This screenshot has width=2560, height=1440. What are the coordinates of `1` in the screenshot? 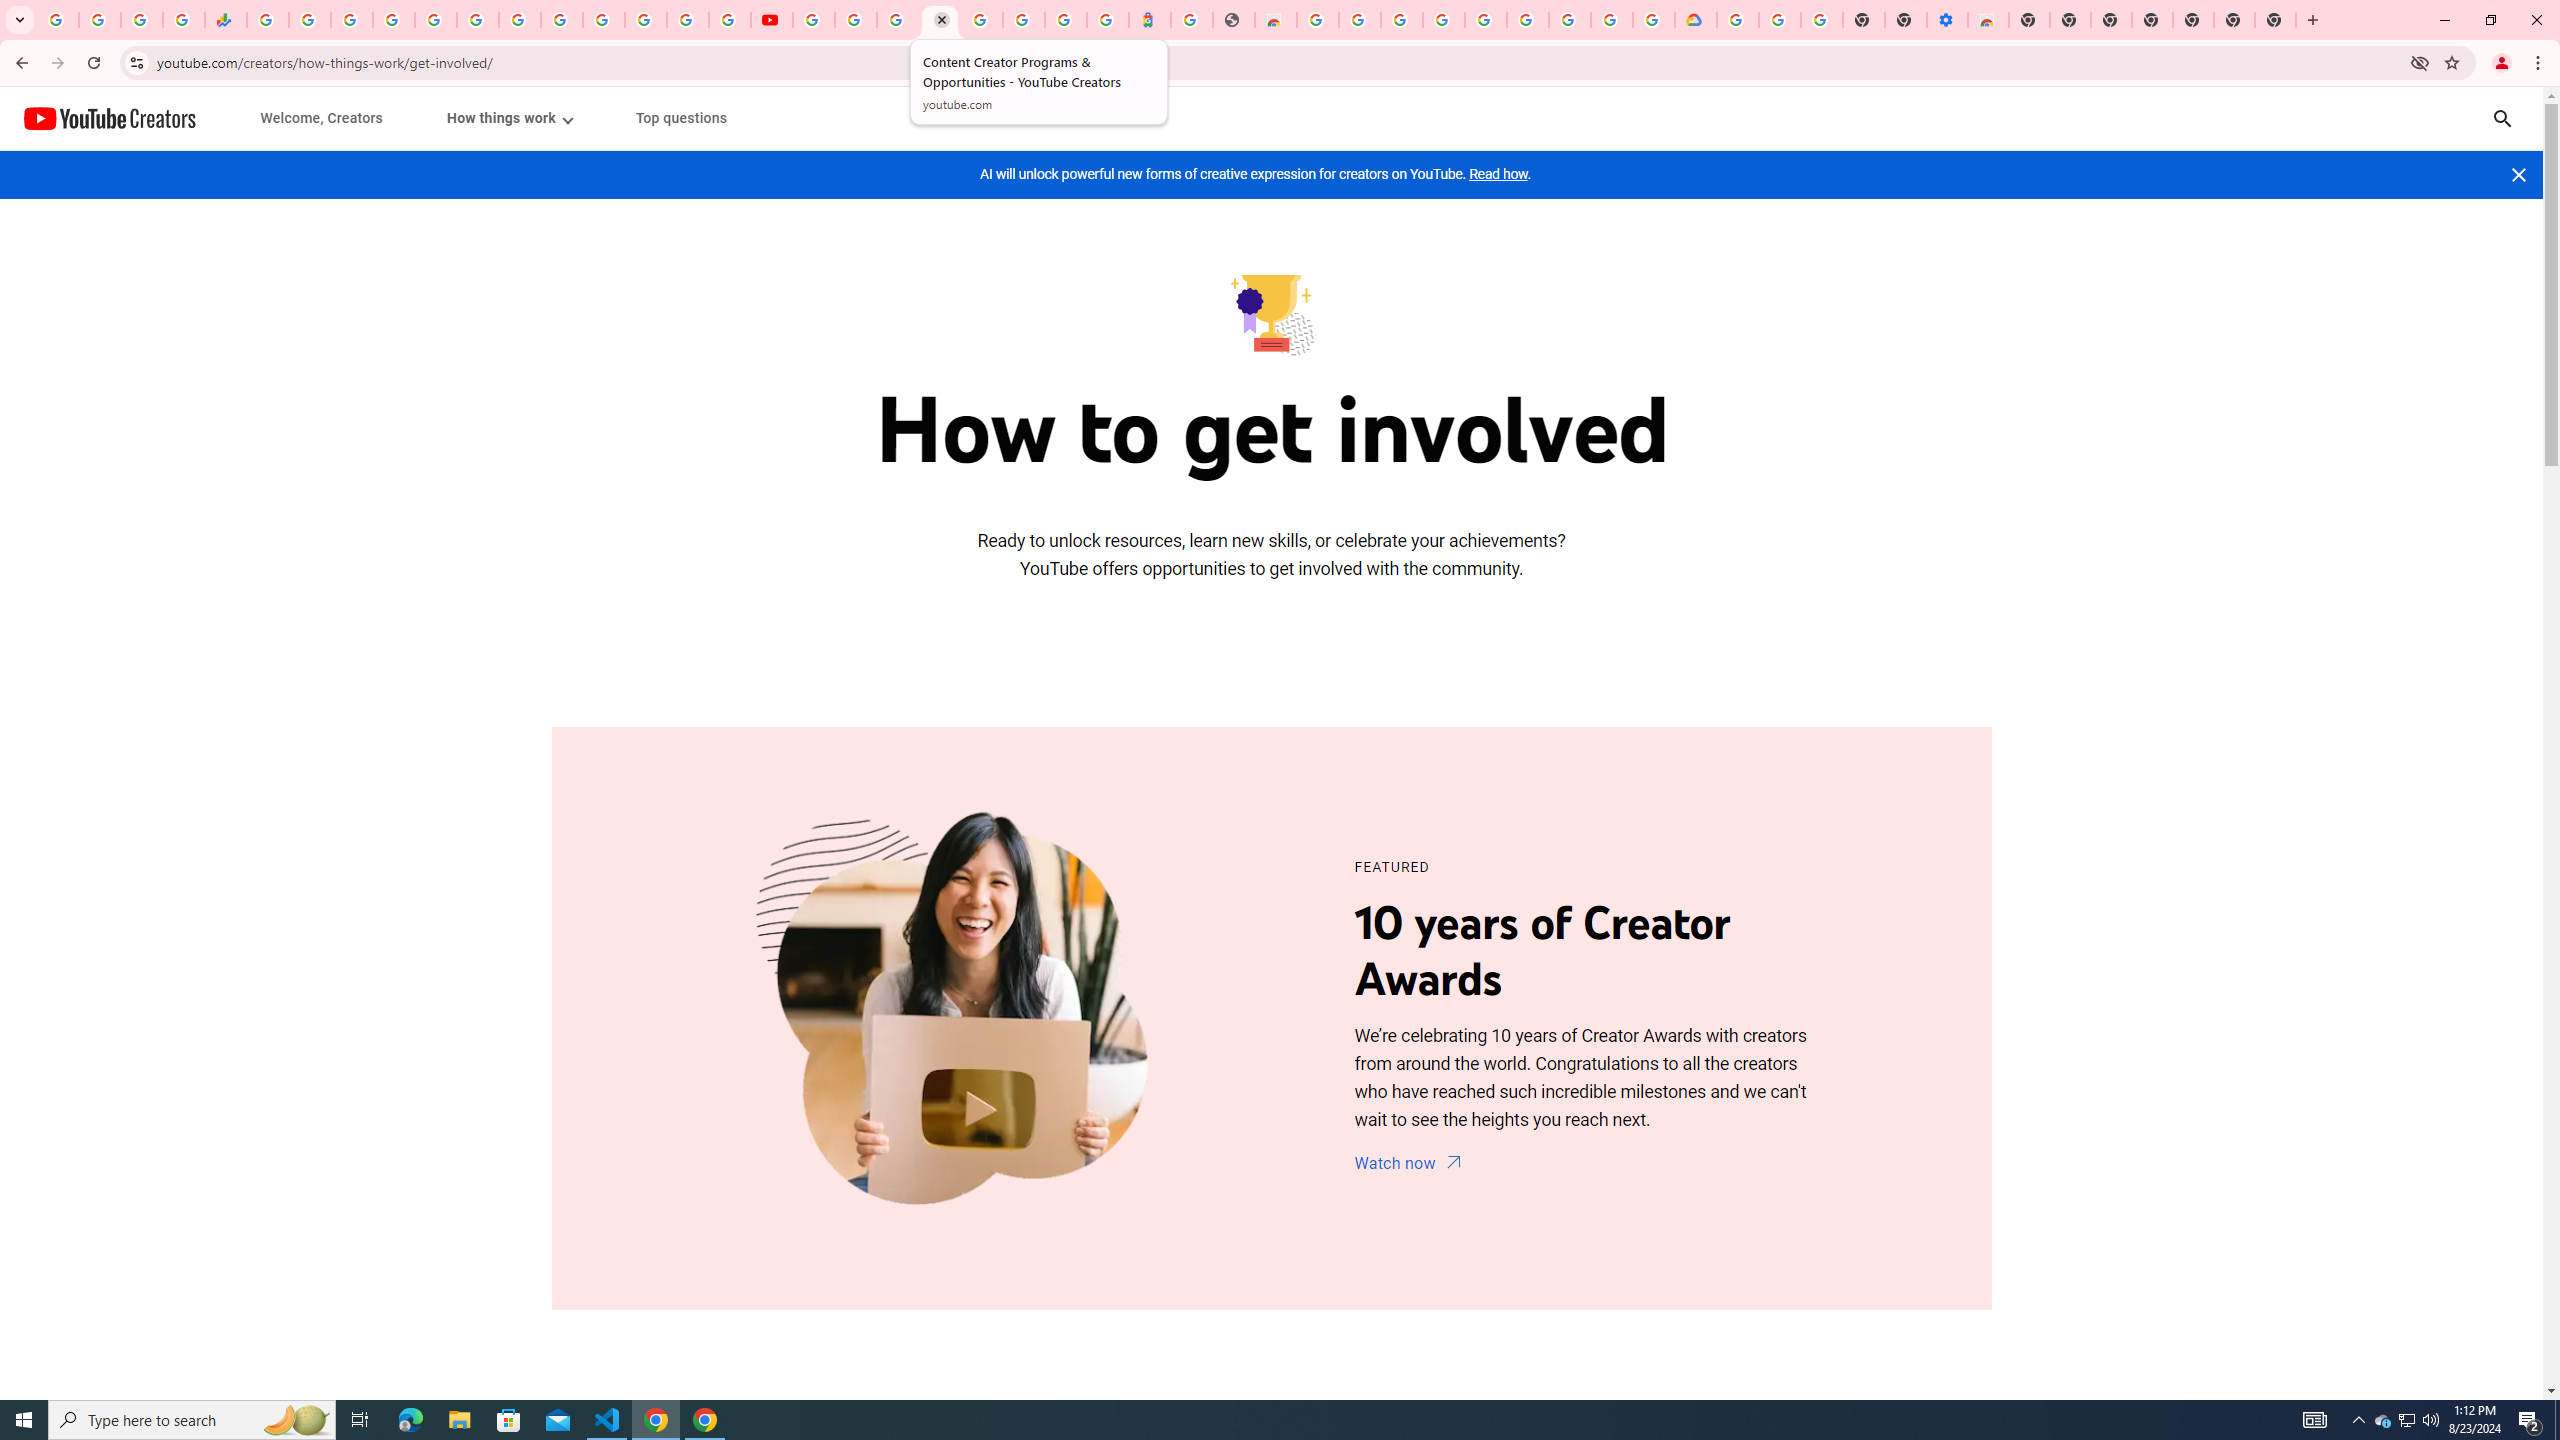 It's located at (509, 118).